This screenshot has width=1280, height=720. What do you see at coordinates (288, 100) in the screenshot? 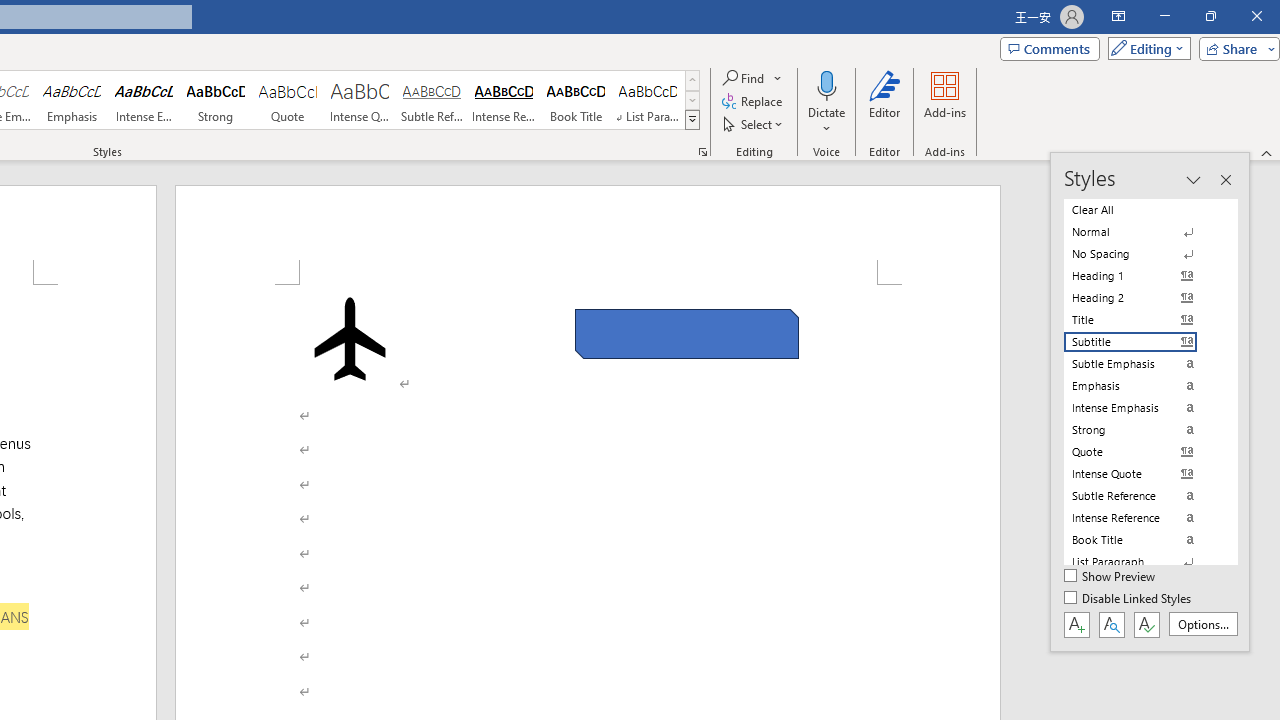
I see `Quote` at bounding box center [288, 100].